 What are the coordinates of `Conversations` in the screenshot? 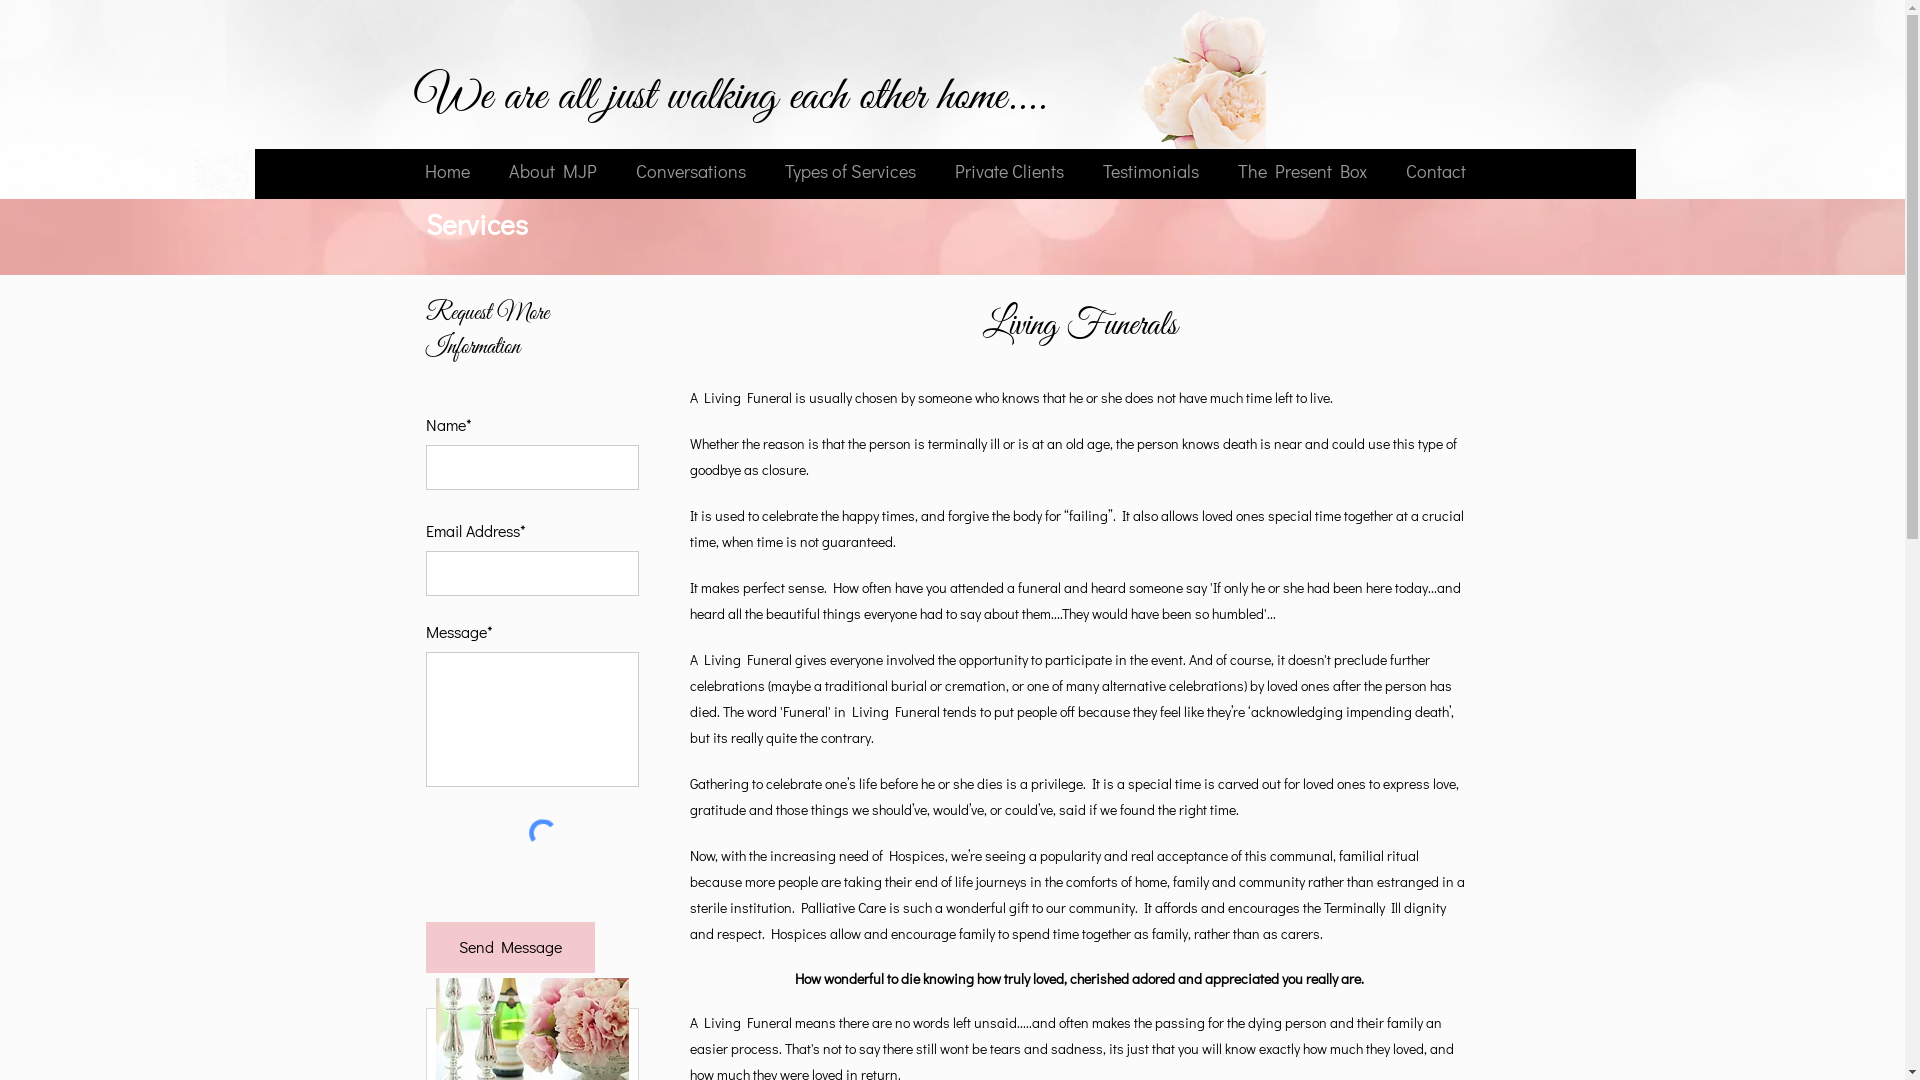 It's located at (690, 171).